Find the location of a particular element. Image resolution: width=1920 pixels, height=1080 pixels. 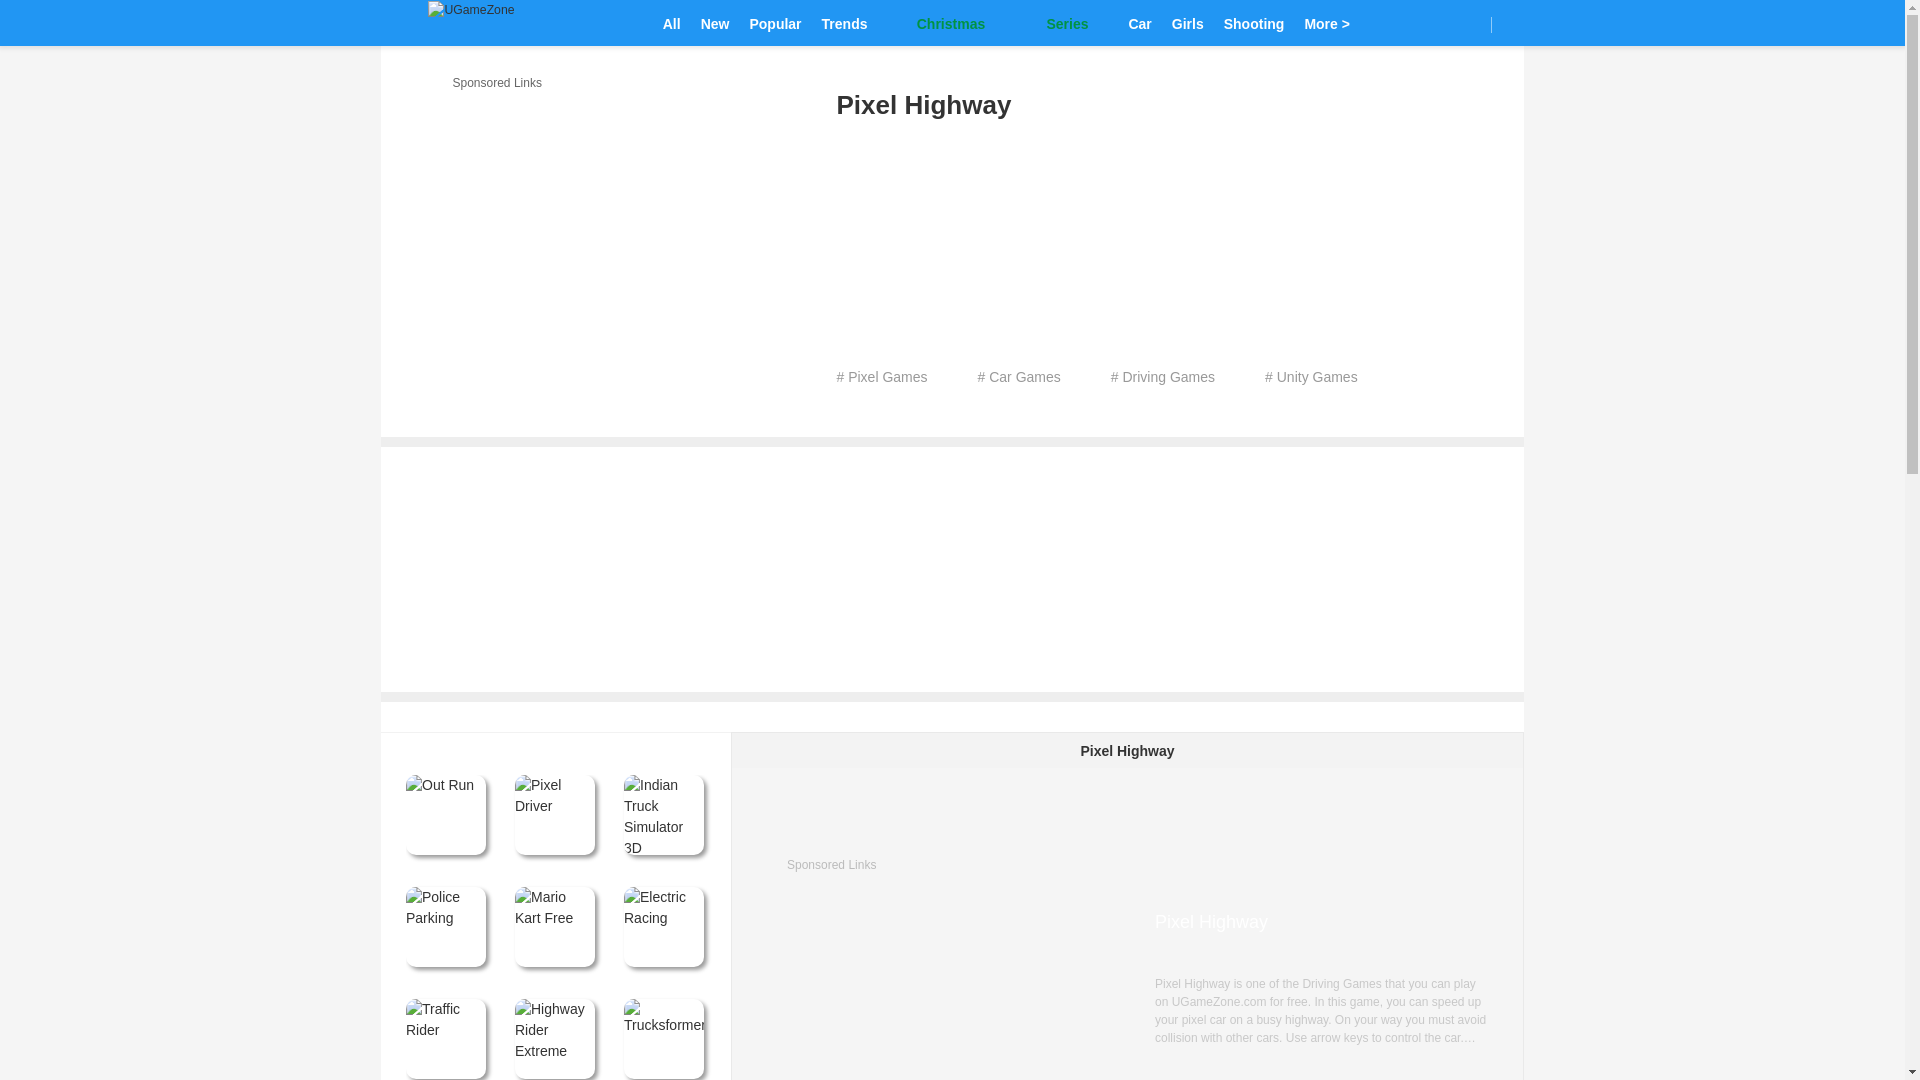

Series is located at coordinates (1056, 22).